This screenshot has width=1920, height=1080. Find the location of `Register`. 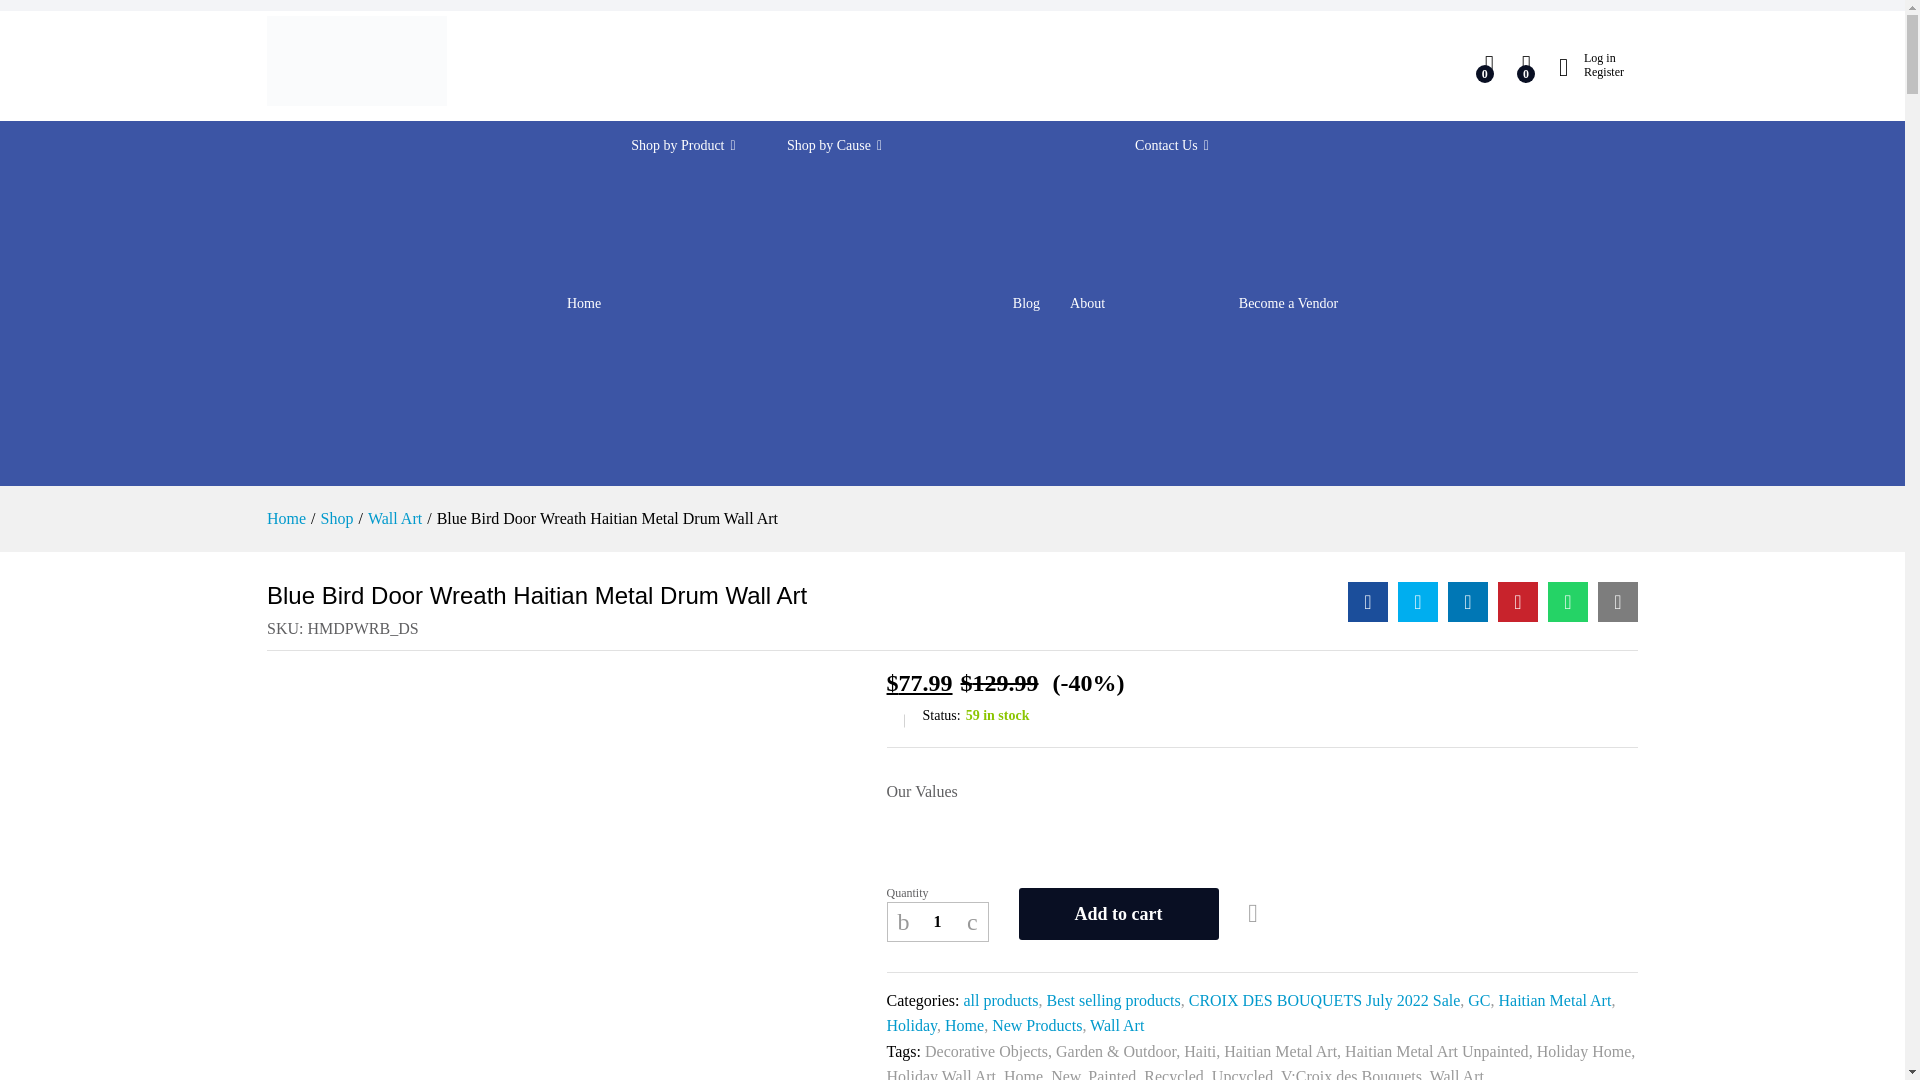

Register is located at coordinates (1592, 71).